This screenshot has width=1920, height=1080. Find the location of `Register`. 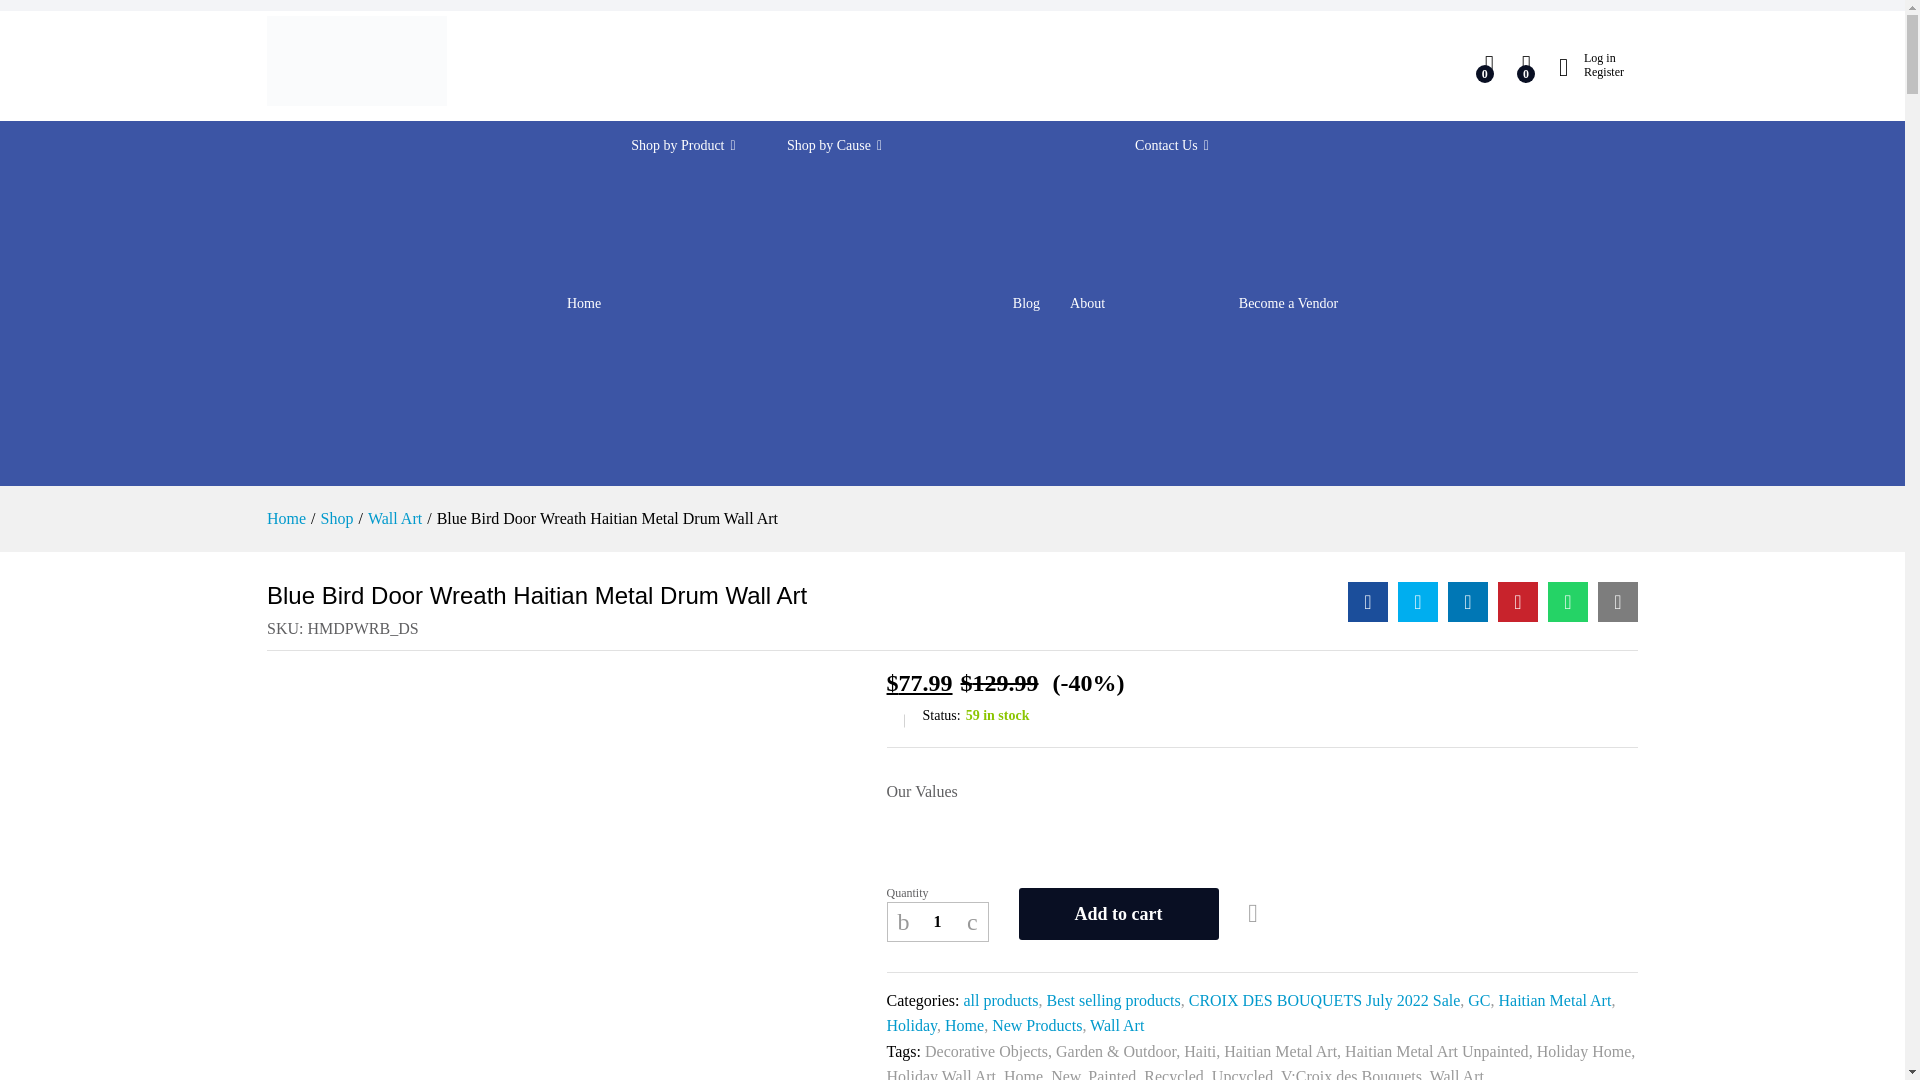

Register is located at coordinates (1592, 71).